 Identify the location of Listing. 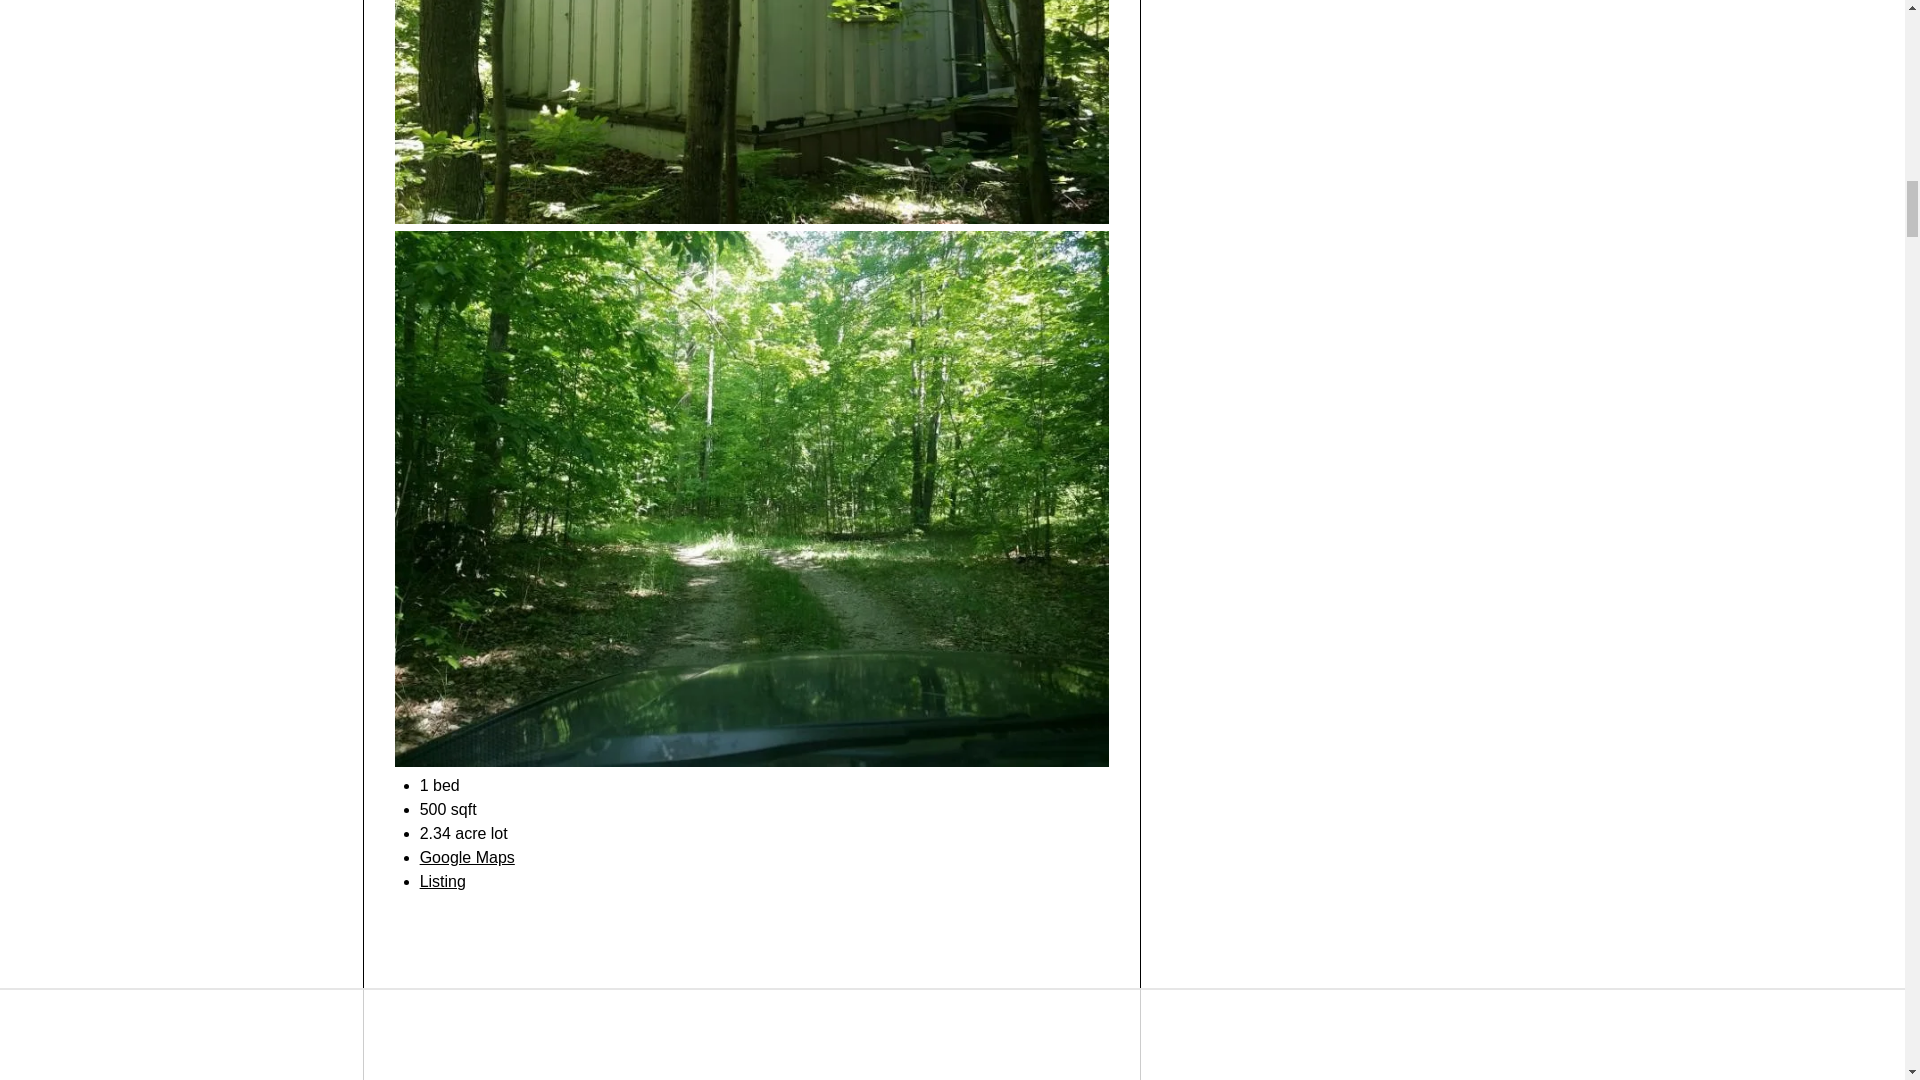
(443, 880).